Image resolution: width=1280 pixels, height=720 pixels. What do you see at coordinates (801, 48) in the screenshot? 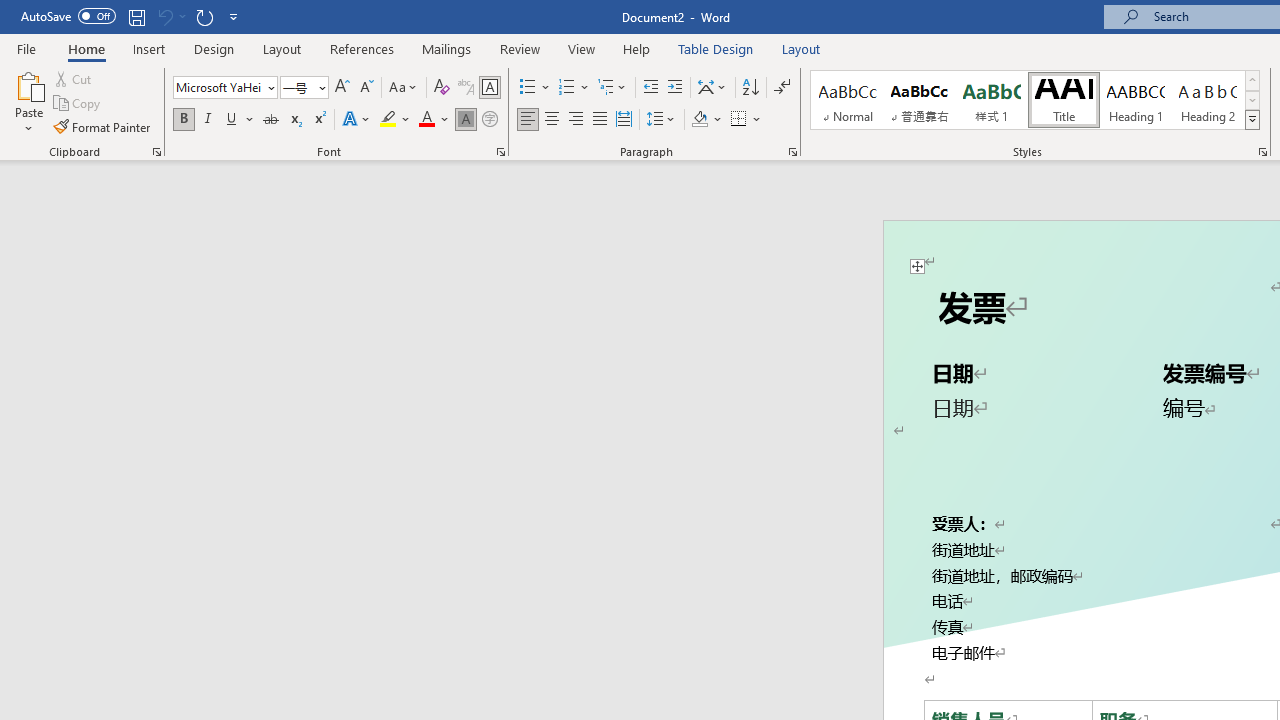
I see `Layout` at bounding box center [801, 48].